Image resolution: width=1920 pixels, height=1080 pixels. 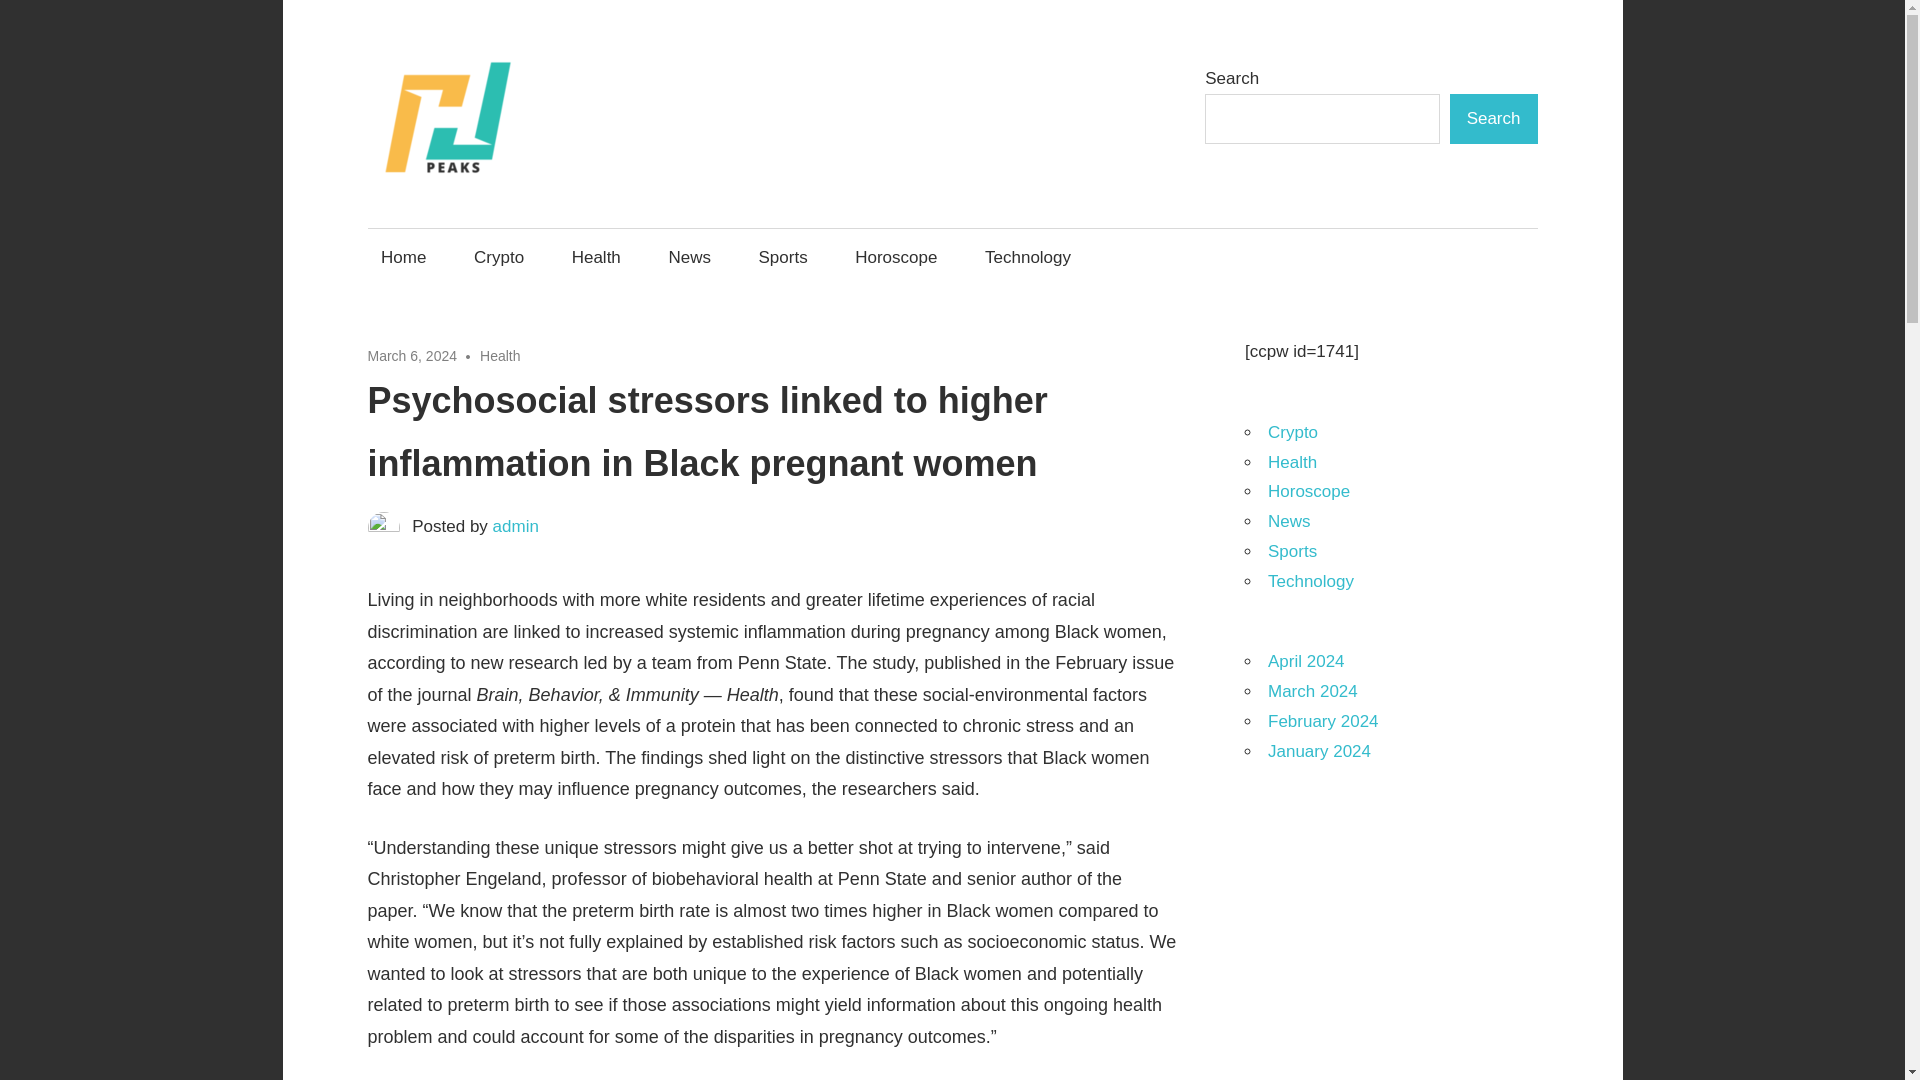 I want to click on March 6, 2024, so click(x=413, y=355).